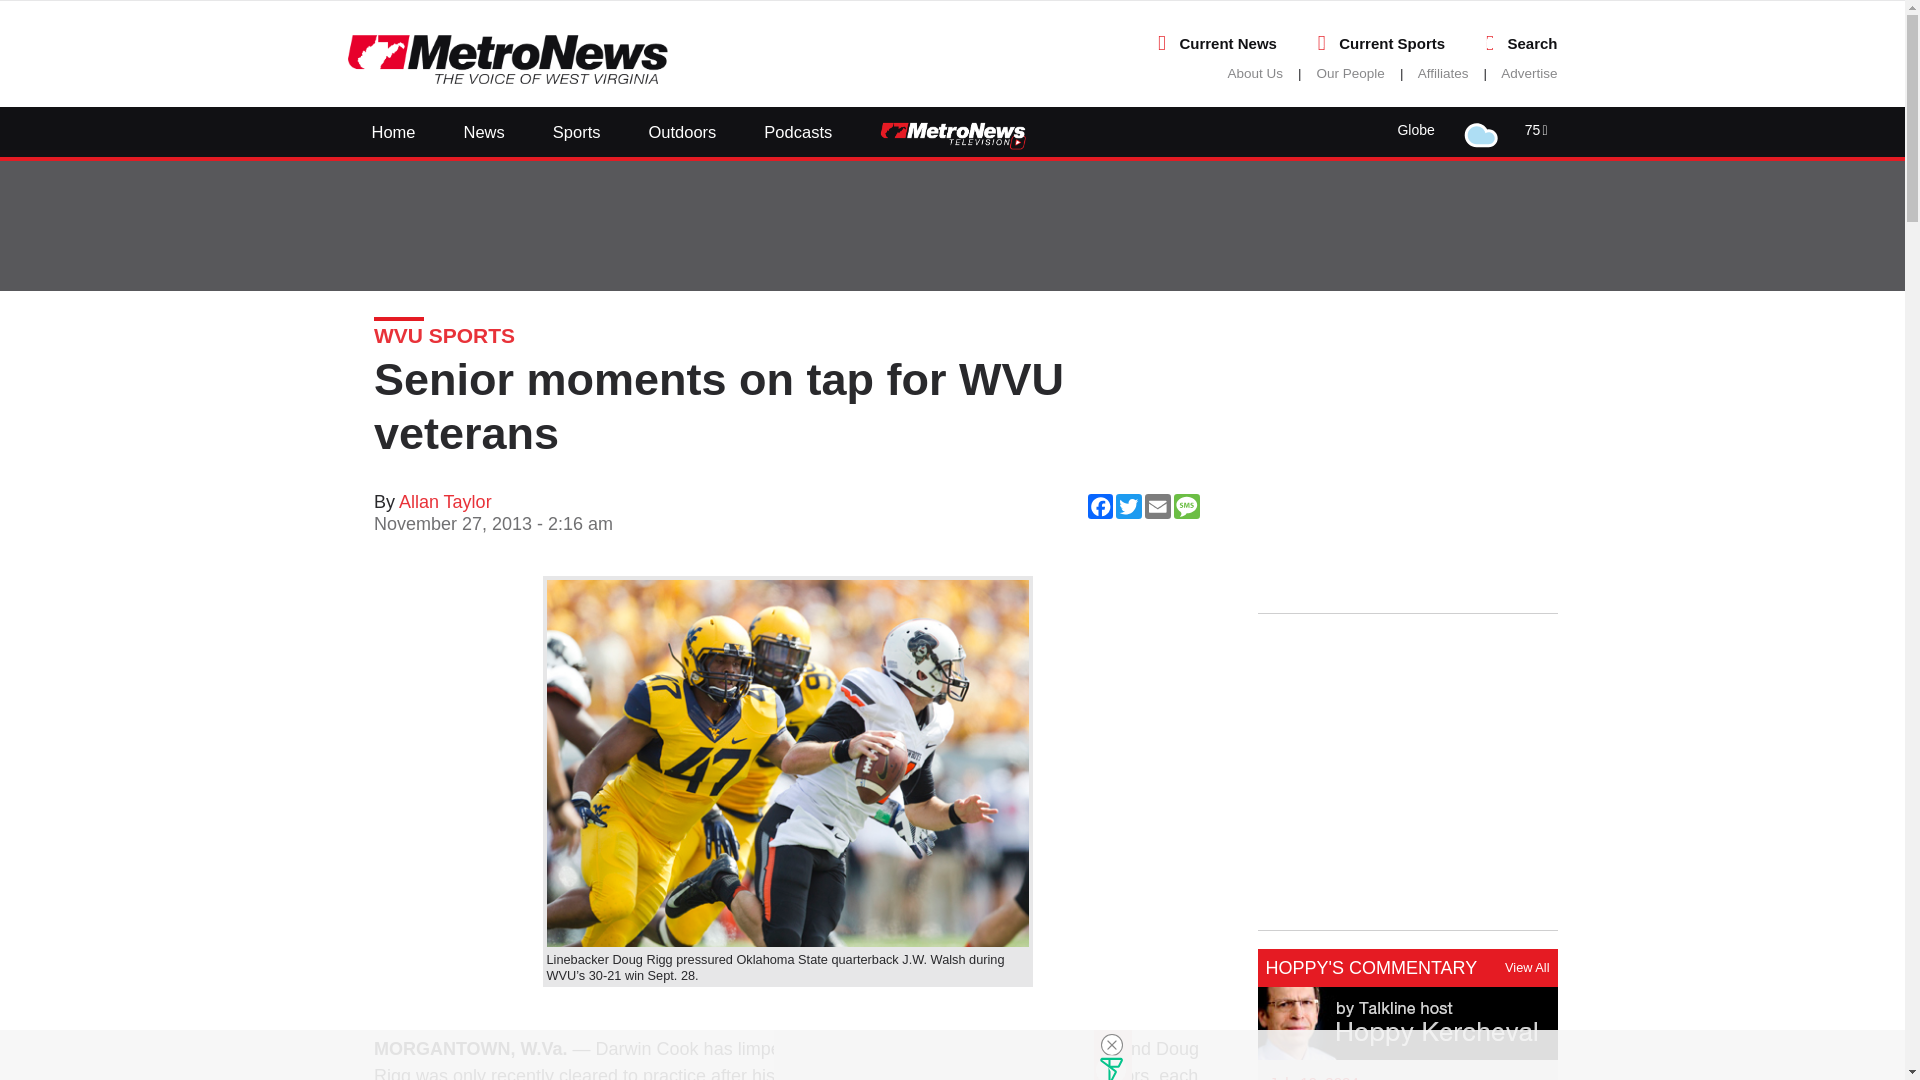 The image size is (1920, 1080). I want to click on Podcasts, so click(798, 131).